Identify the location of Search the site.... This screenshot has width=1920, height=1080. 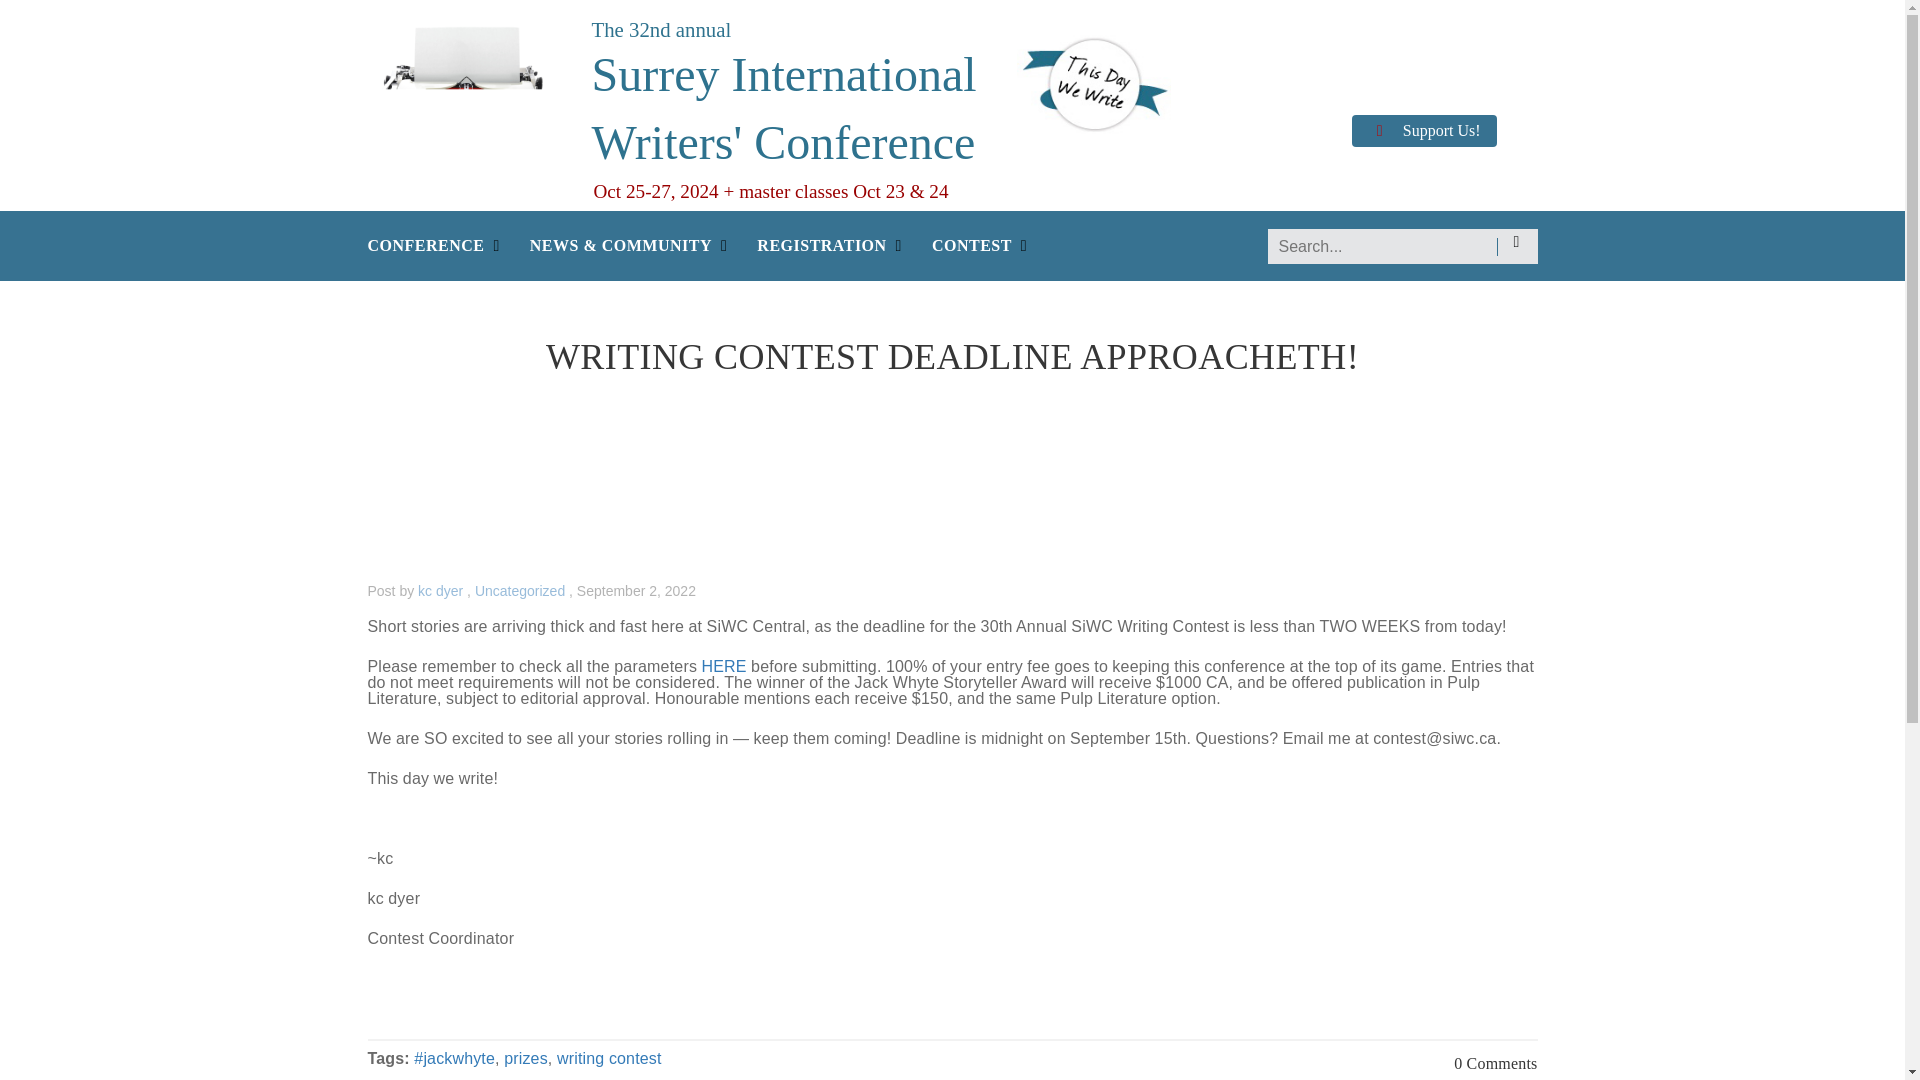
(1402, 246).